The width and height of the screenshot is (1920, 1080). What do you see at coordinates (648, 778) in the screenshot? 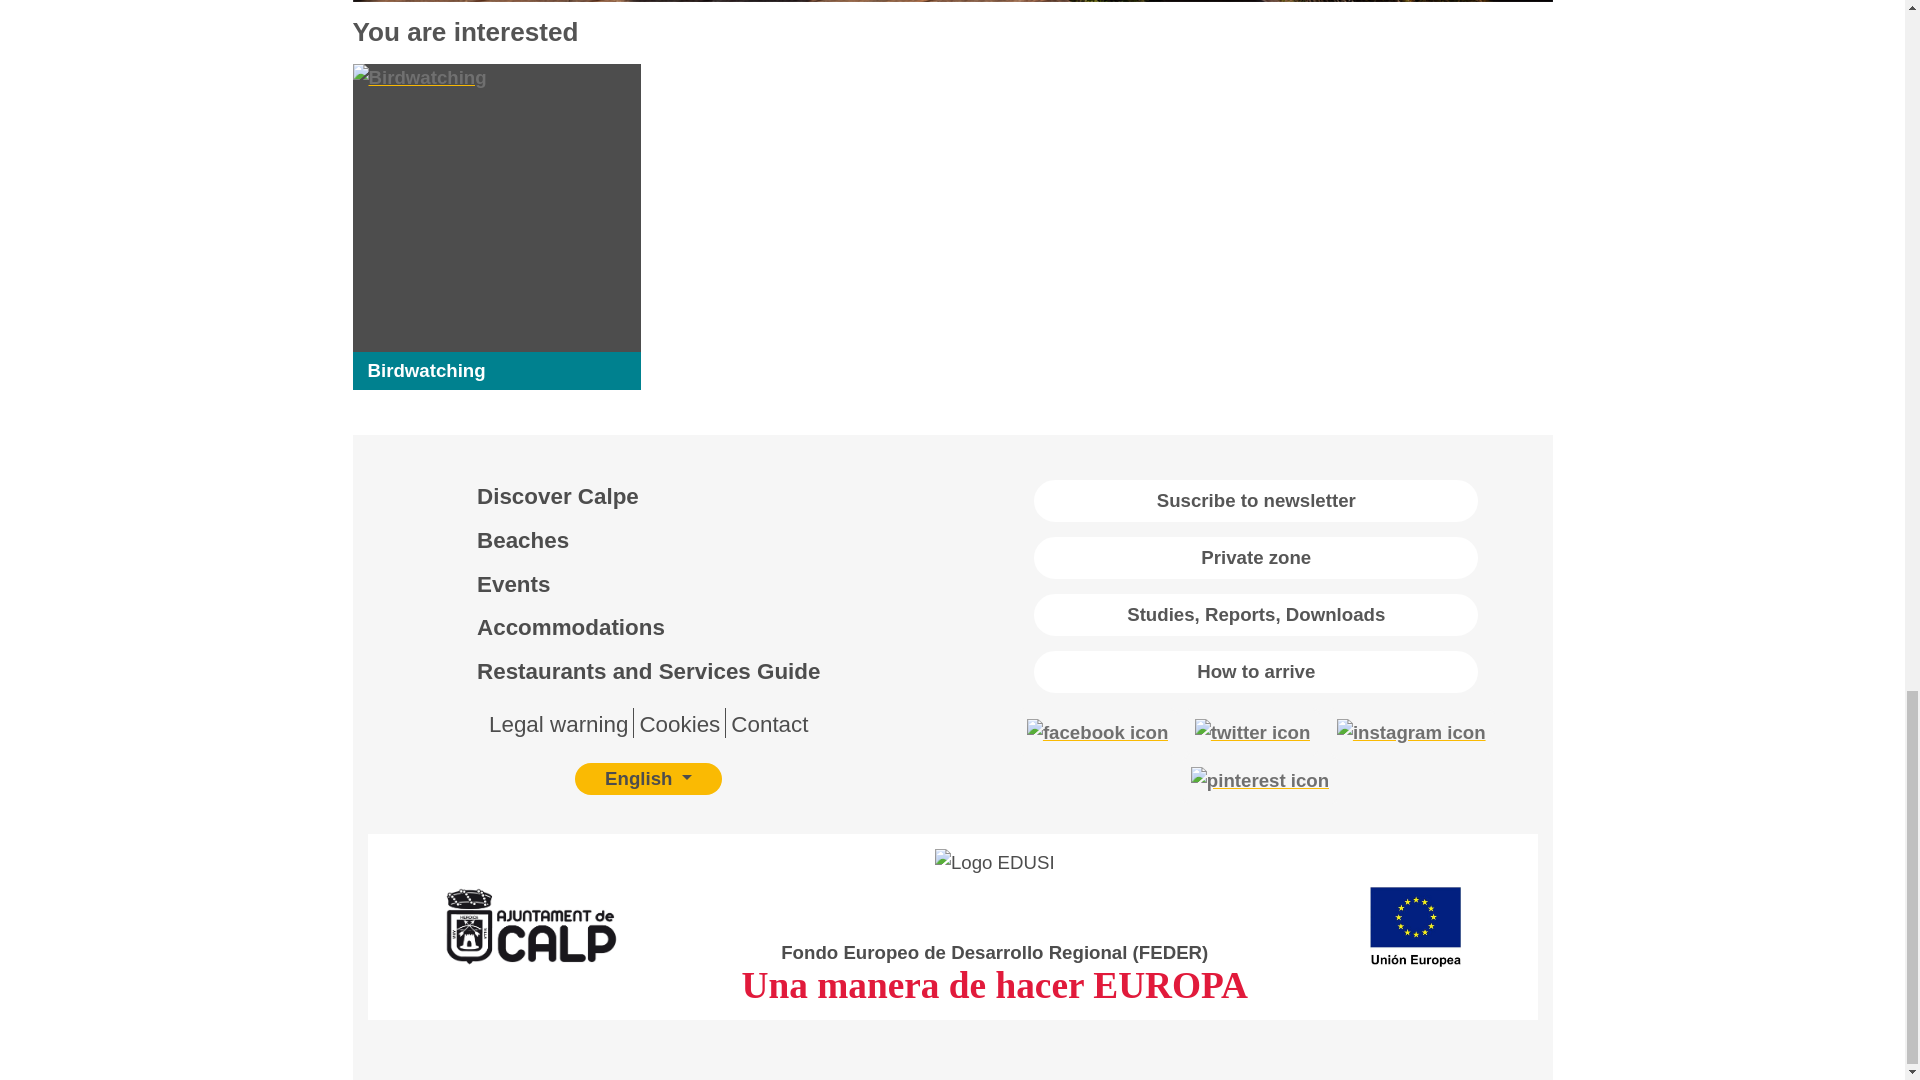
I see `English` at bounding box center [648, 778].